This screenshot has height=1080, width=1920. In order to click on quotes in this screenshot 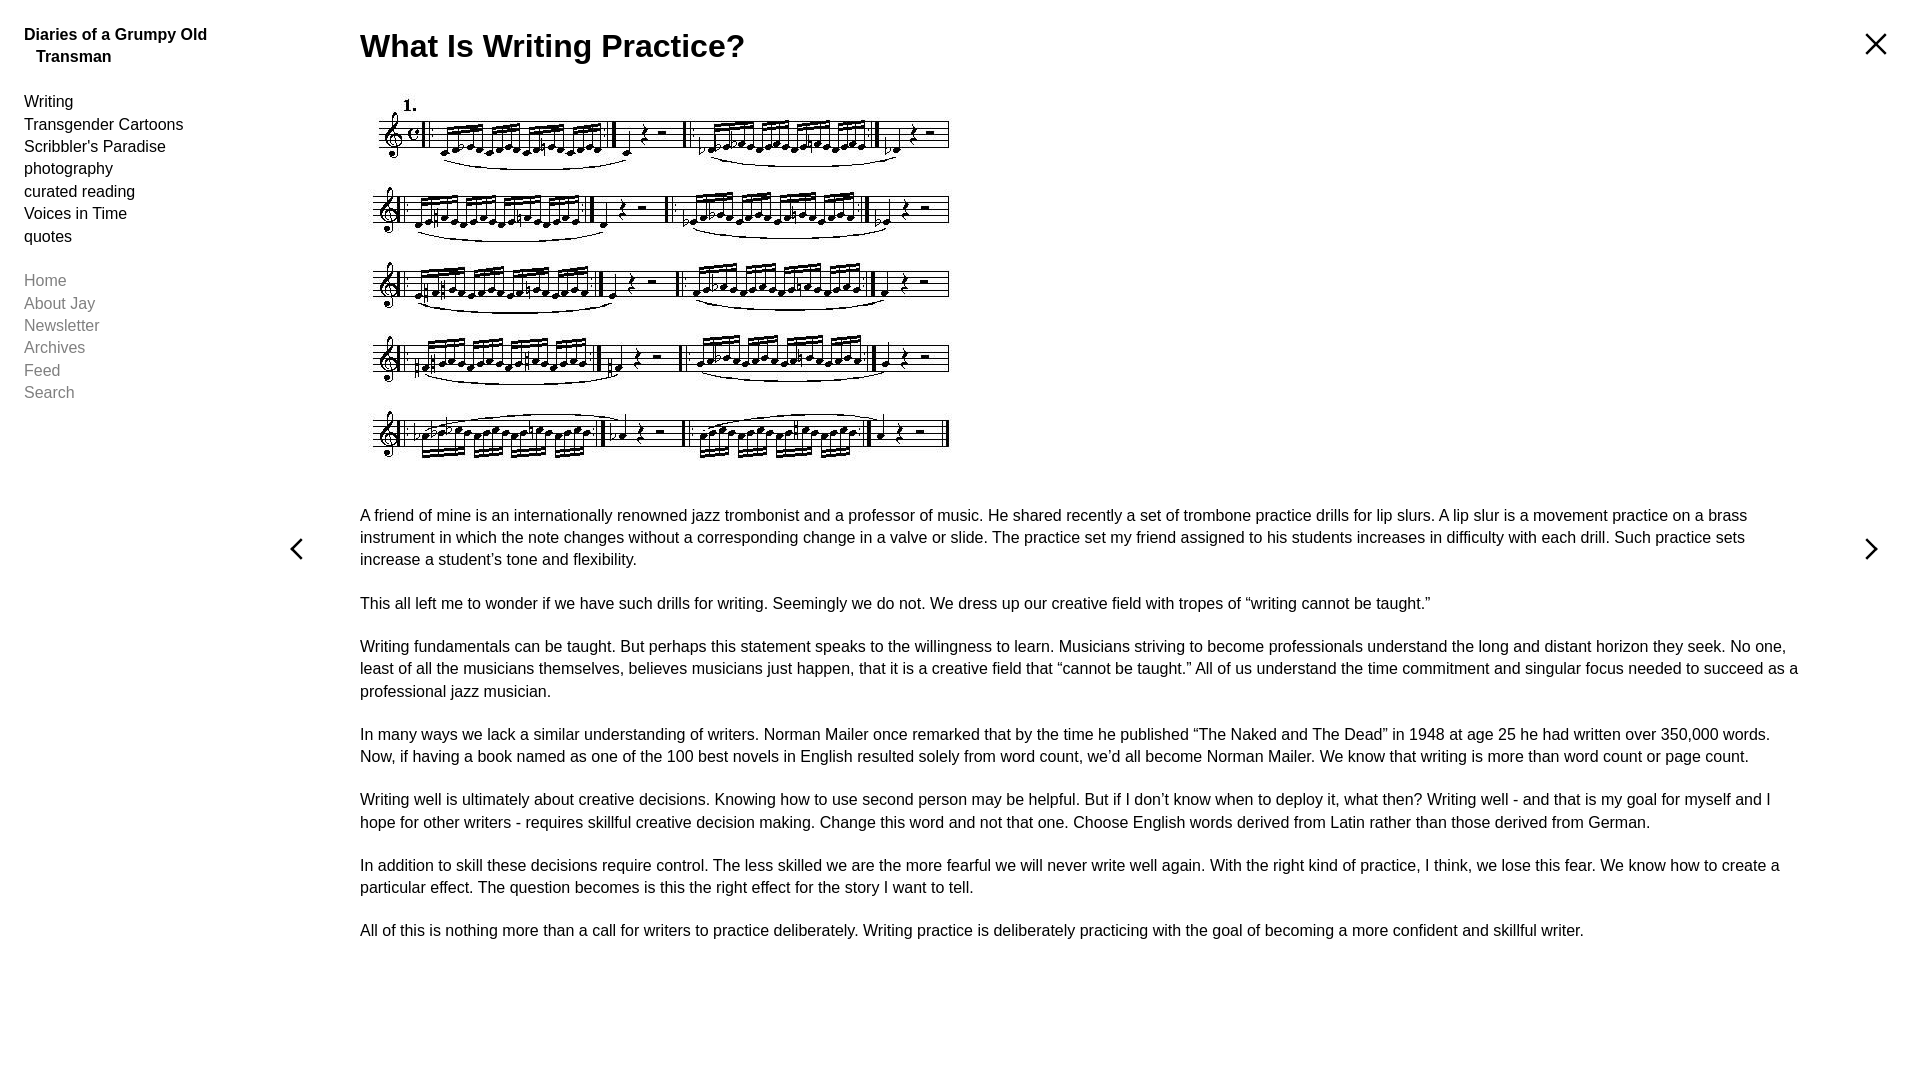, I will do `click(135, 236)`.